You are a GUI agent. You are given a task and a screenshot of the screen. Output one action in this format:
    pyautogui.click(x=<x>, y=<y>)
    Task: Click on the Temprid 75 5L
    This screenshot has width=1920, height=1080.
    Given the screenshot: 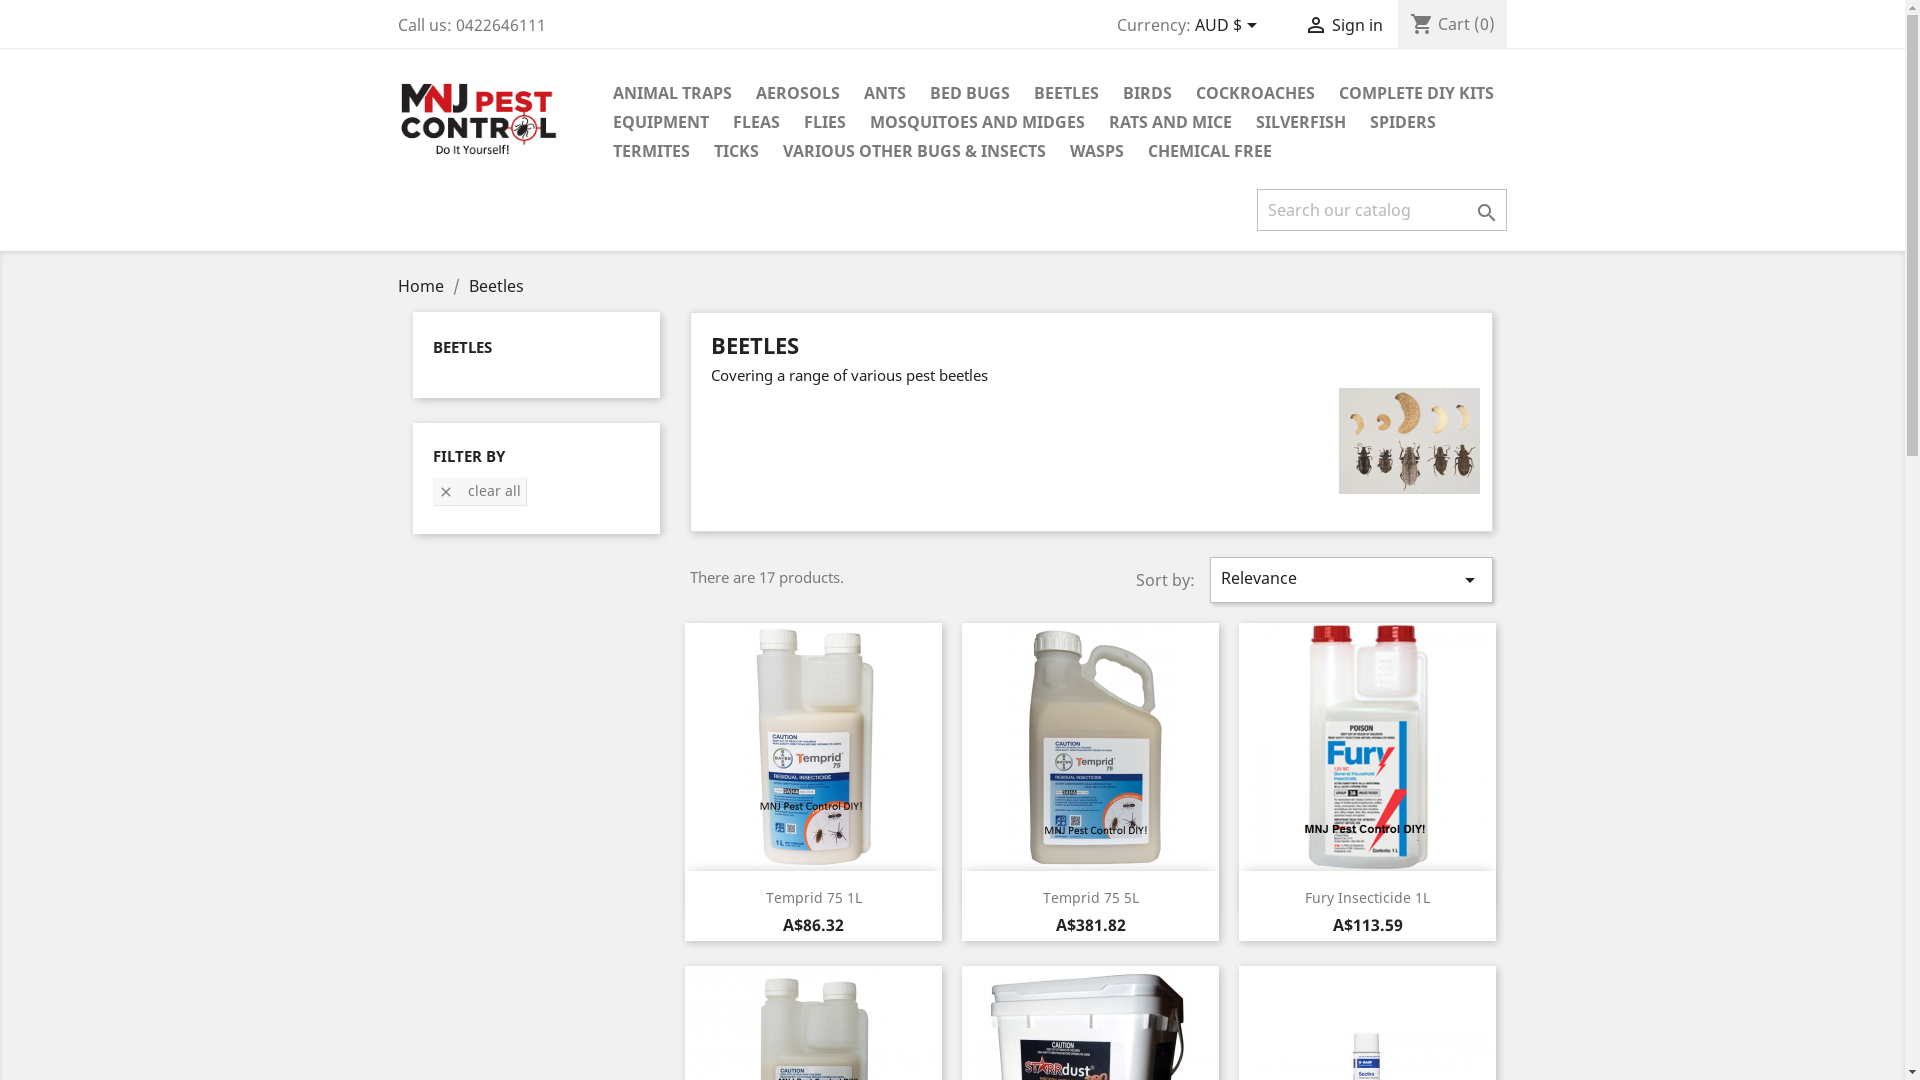 What is the action you would take?
    pyautogui.click(x=1090, y=898)
    